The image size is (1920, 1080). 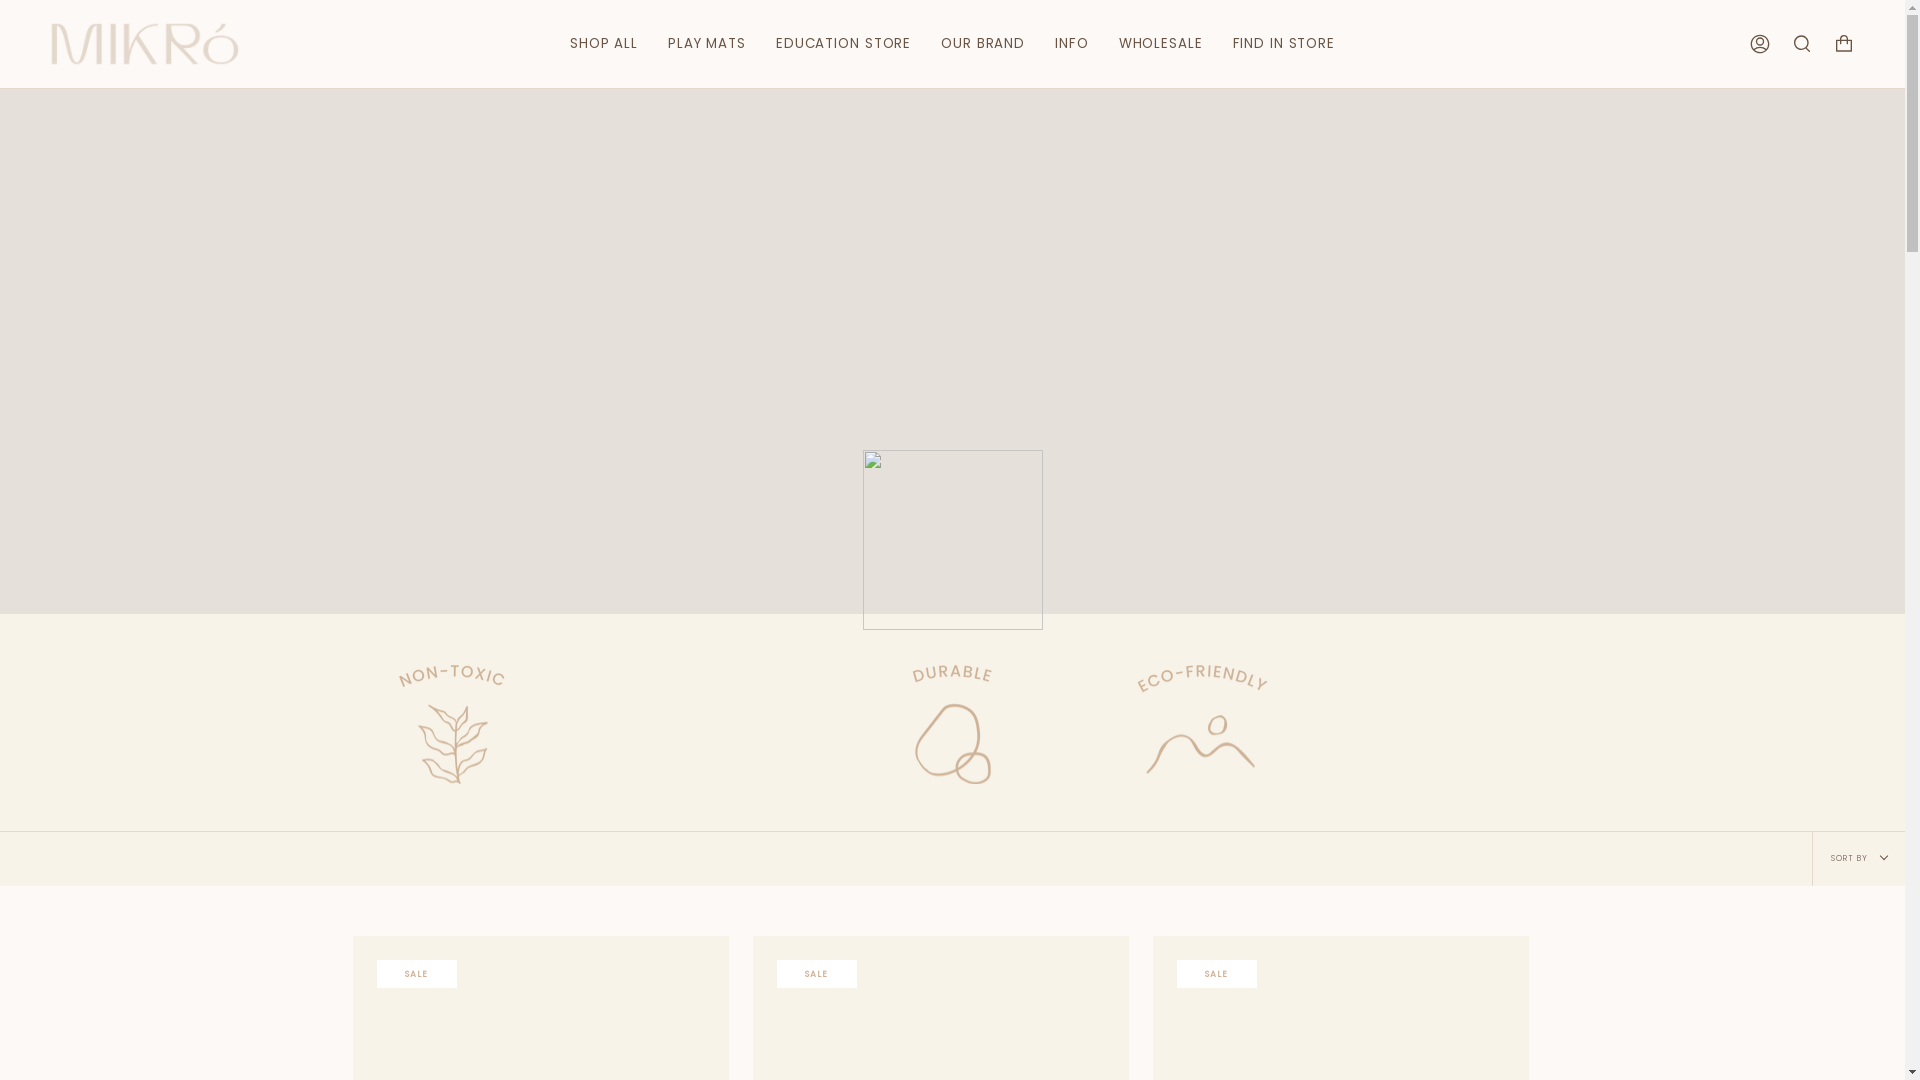 What do you see at coordinates (983, 44) in the screenshot?
I see `OUR BRAND` at bounding box center [983, 44].